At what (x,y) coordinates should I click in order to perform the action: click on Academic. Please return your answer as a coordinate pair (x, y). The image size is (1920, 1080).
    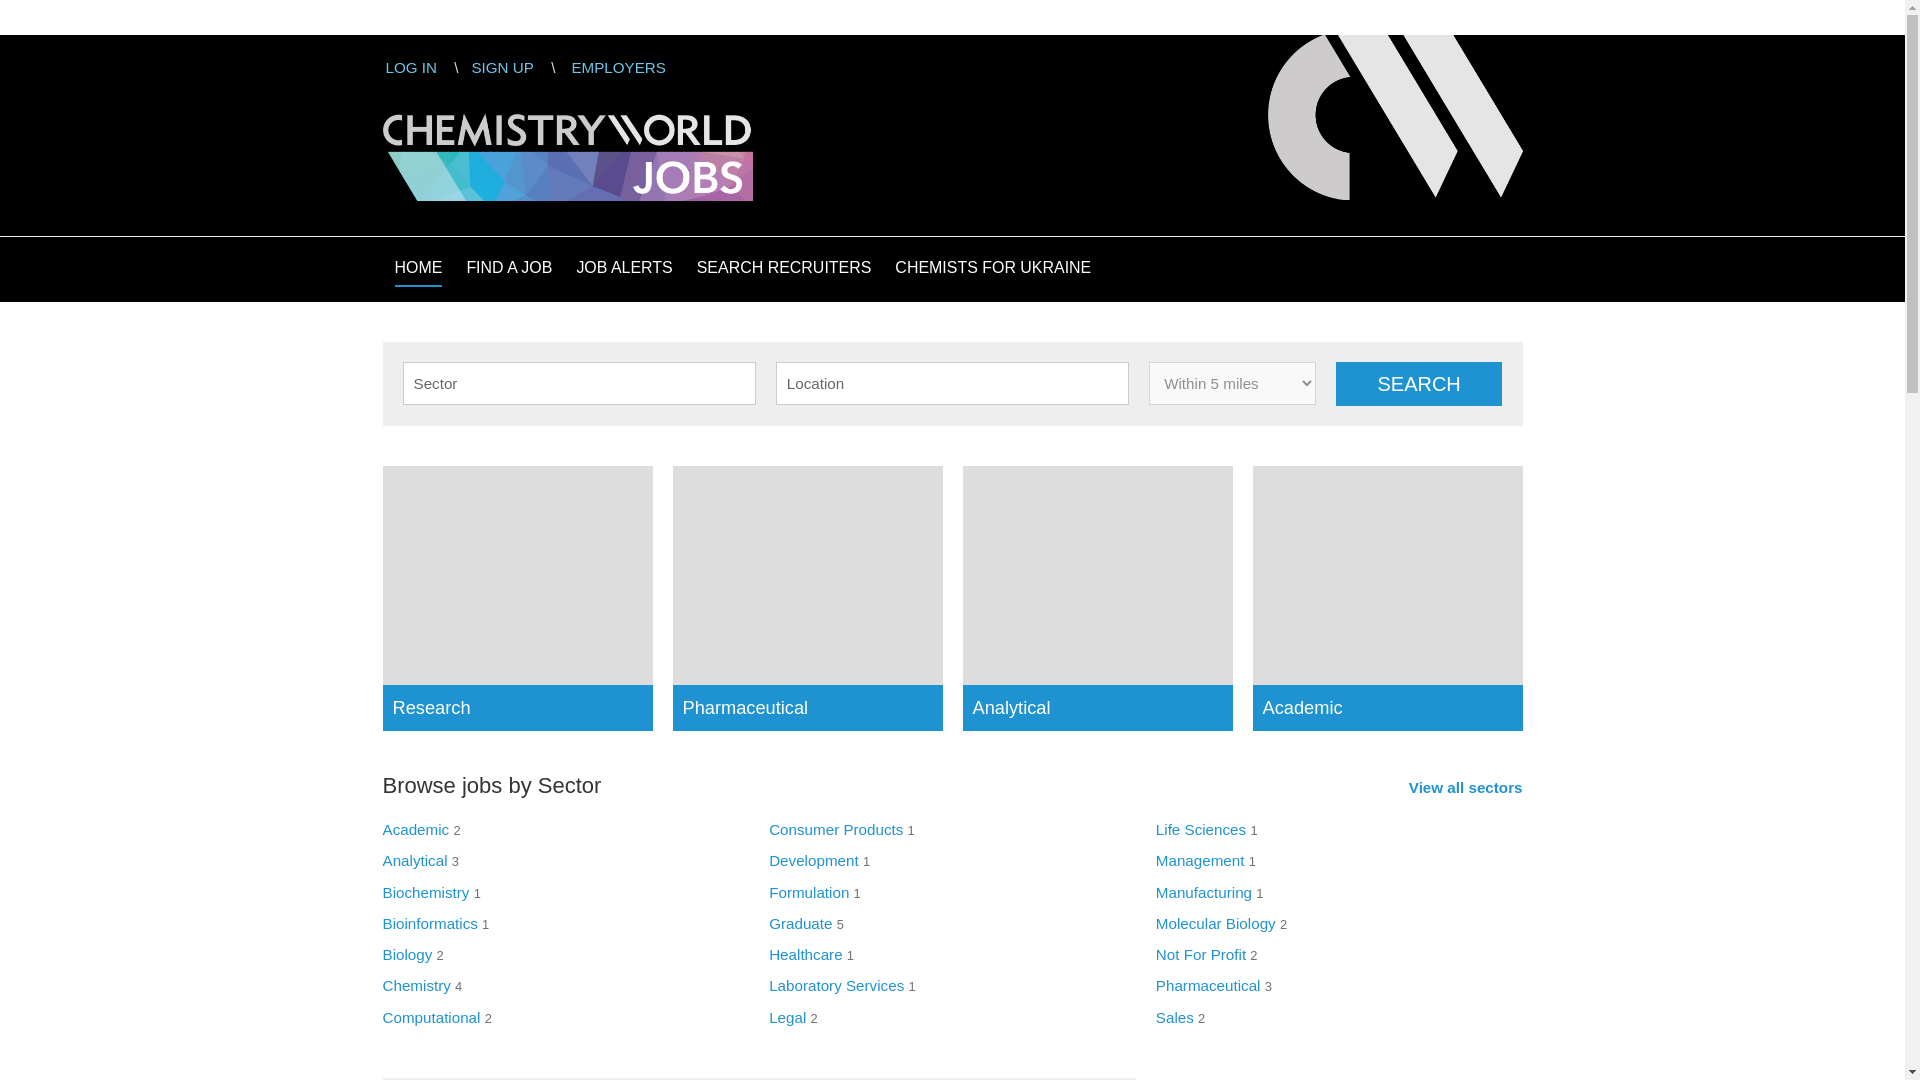
    Looking at the image, I should click on (416, 829).